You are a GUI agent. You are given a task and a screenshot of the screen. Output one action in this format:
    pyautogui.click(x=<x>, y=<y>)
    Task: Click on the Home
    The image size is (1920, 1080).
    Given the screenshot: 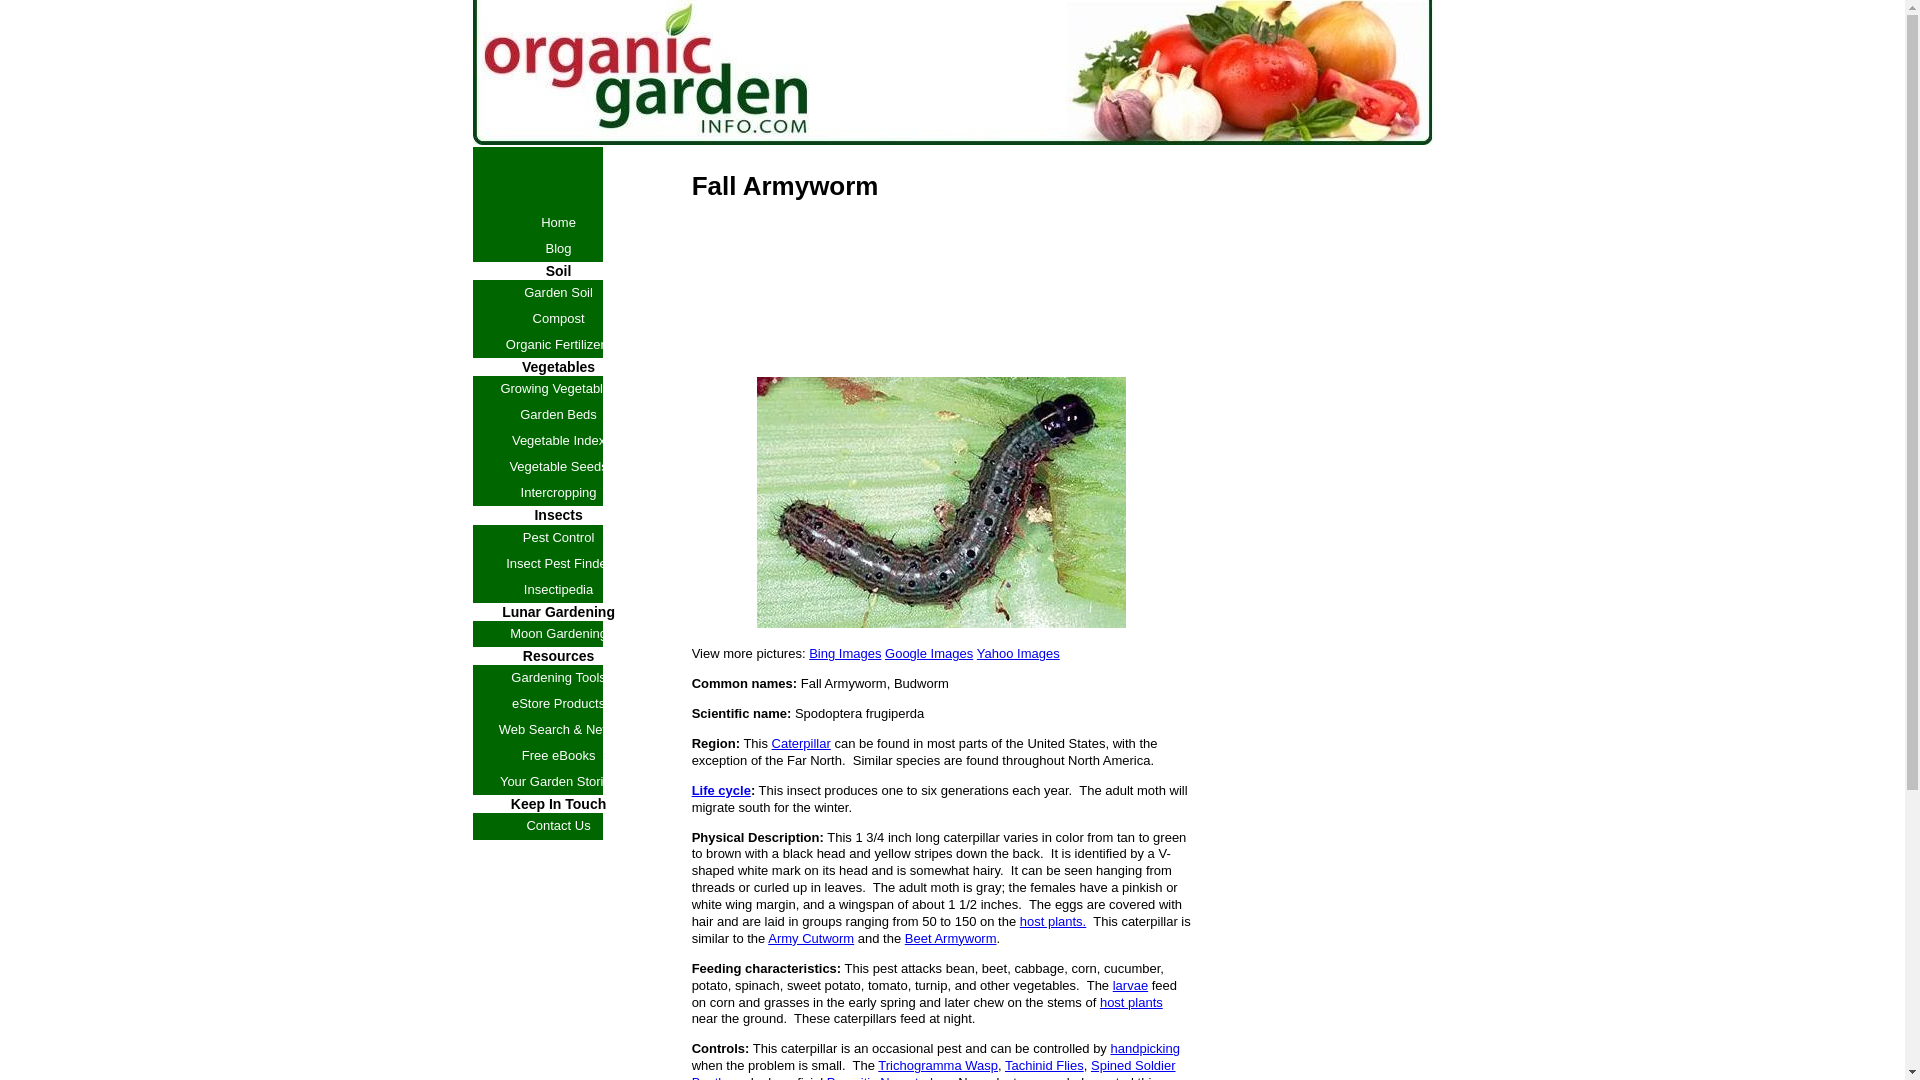 What is the action you would take?
    pyautogui.click(x=558, y=222)
    